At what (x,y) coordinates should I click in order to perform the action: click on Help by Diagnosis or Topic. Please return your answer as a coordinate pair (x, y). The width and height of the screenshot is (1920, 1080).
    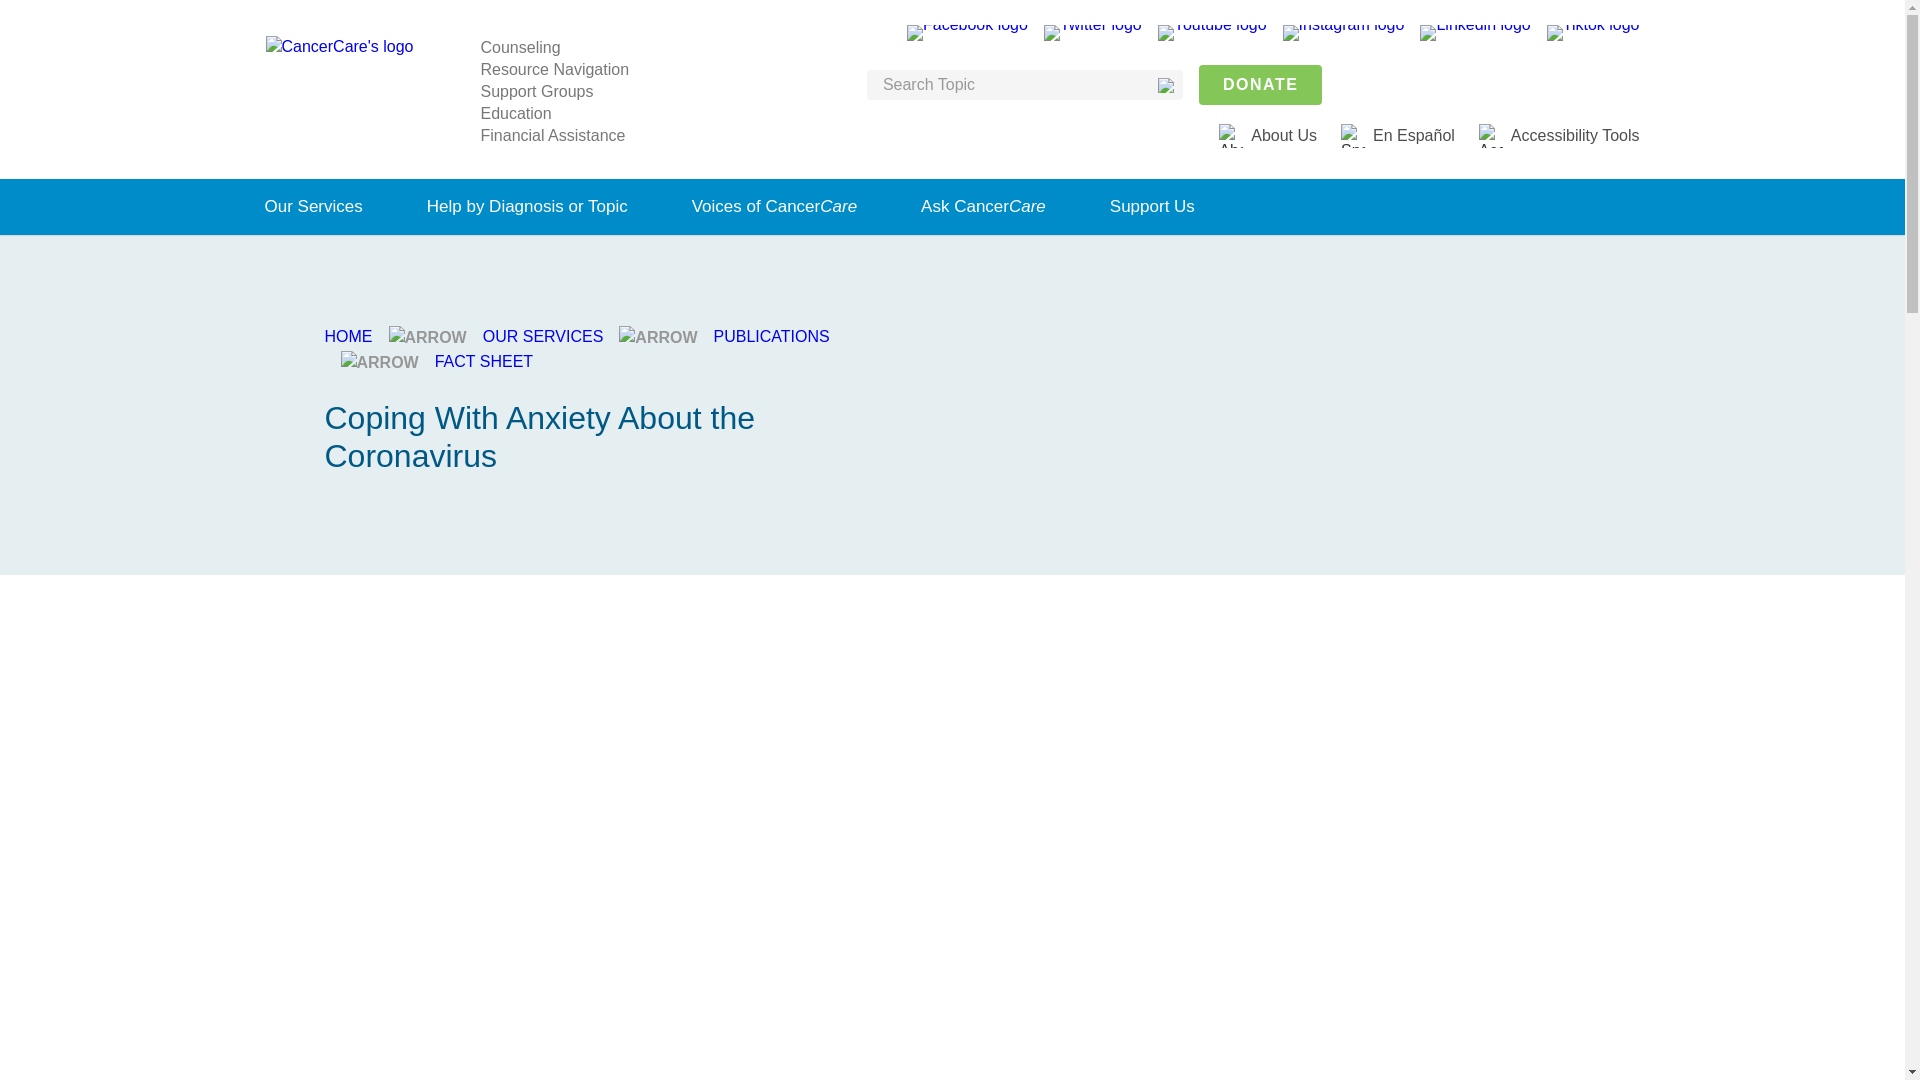
    Looking at the image, I should click on (528, 207).